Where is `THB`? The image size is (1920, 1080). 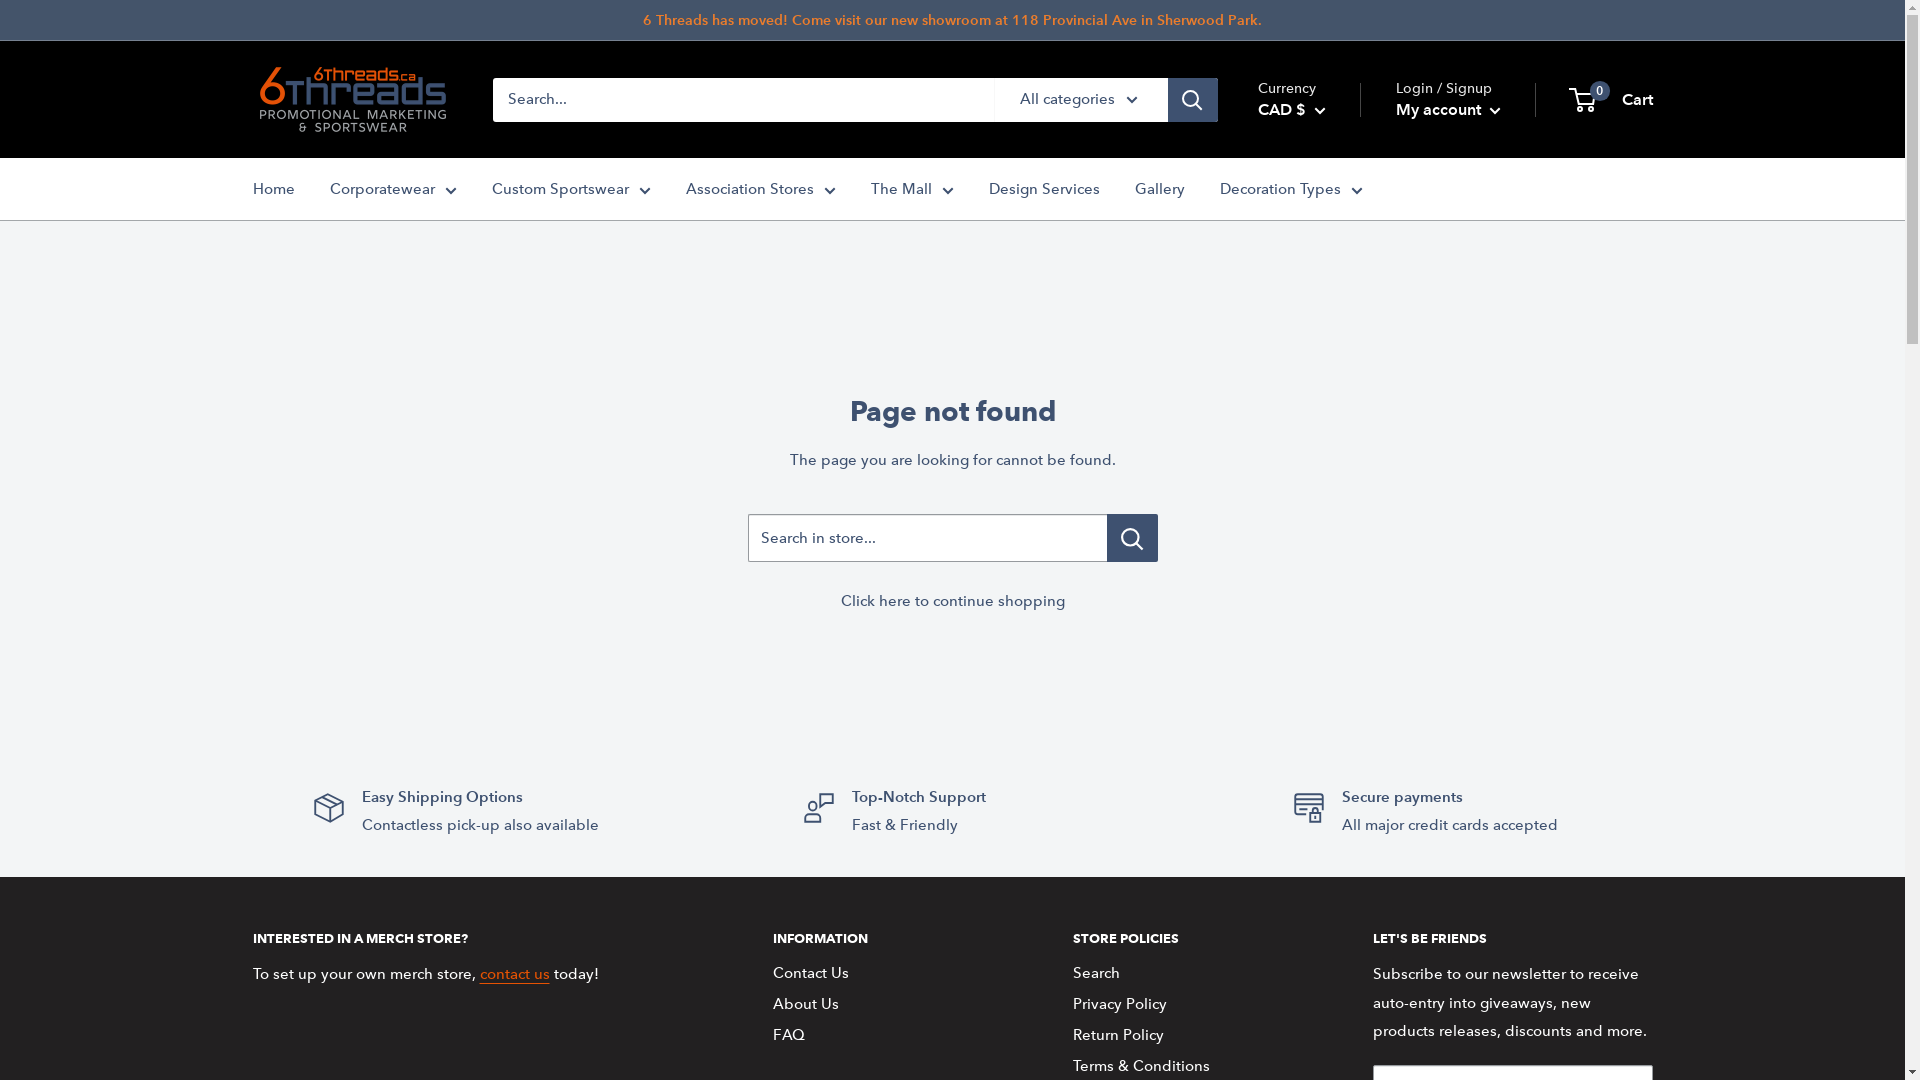 THB is located at coordinates (306, 600).